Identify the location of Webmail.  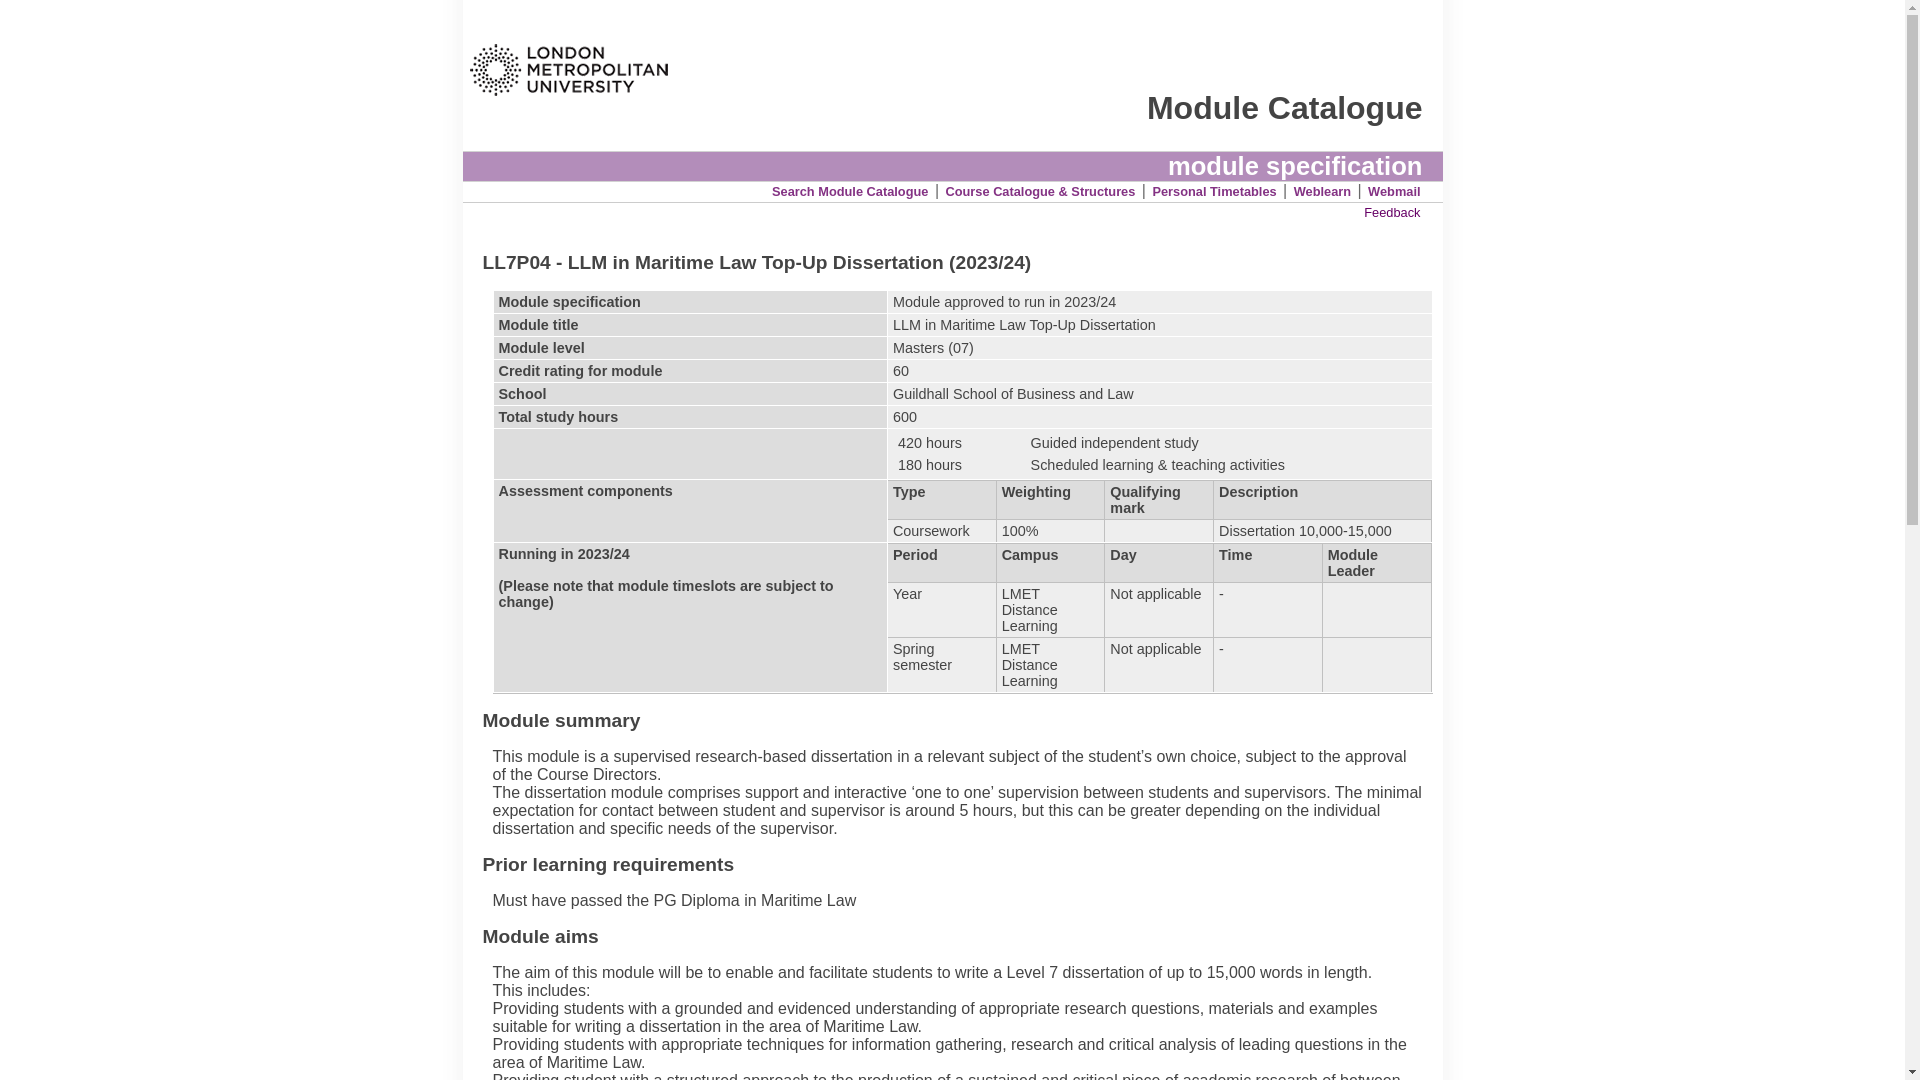
(1394, 190).